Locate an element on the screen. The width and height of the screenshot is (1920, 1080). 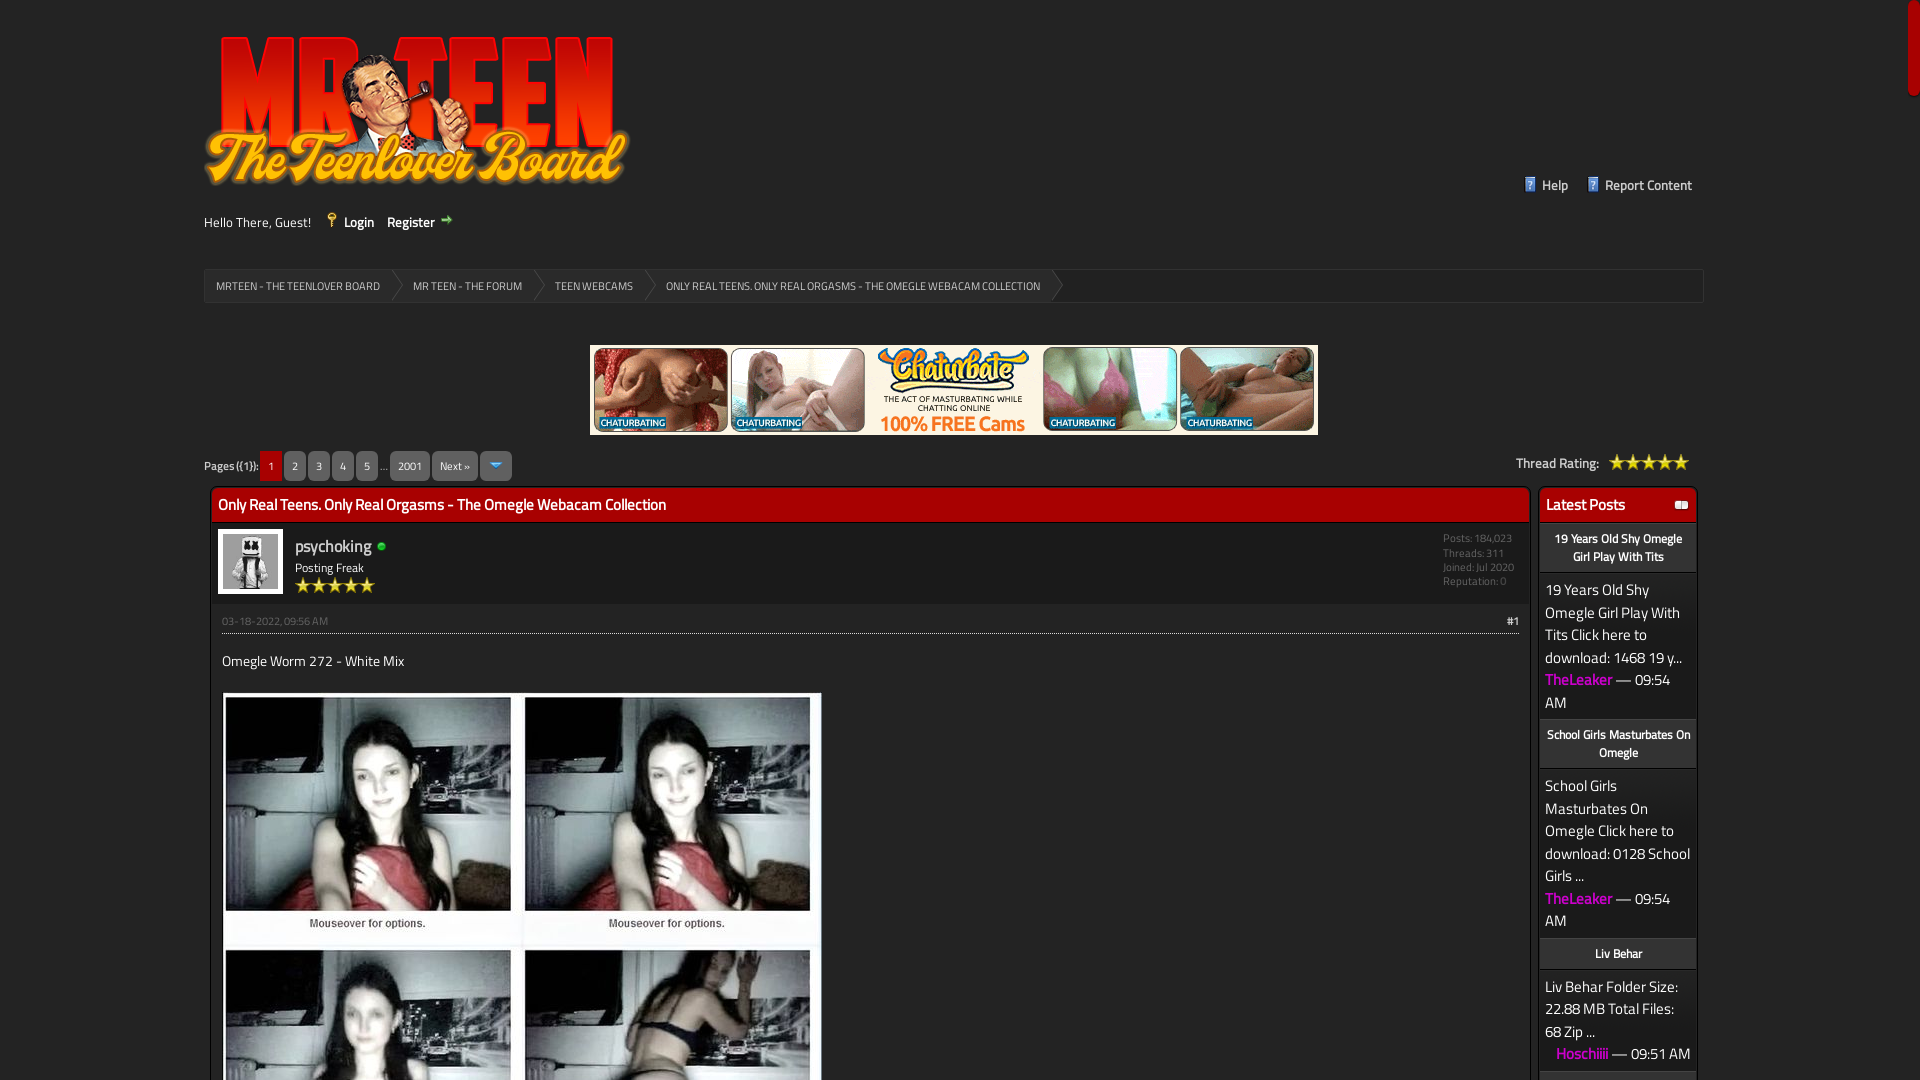
5 is located at coordinates (367, 466).